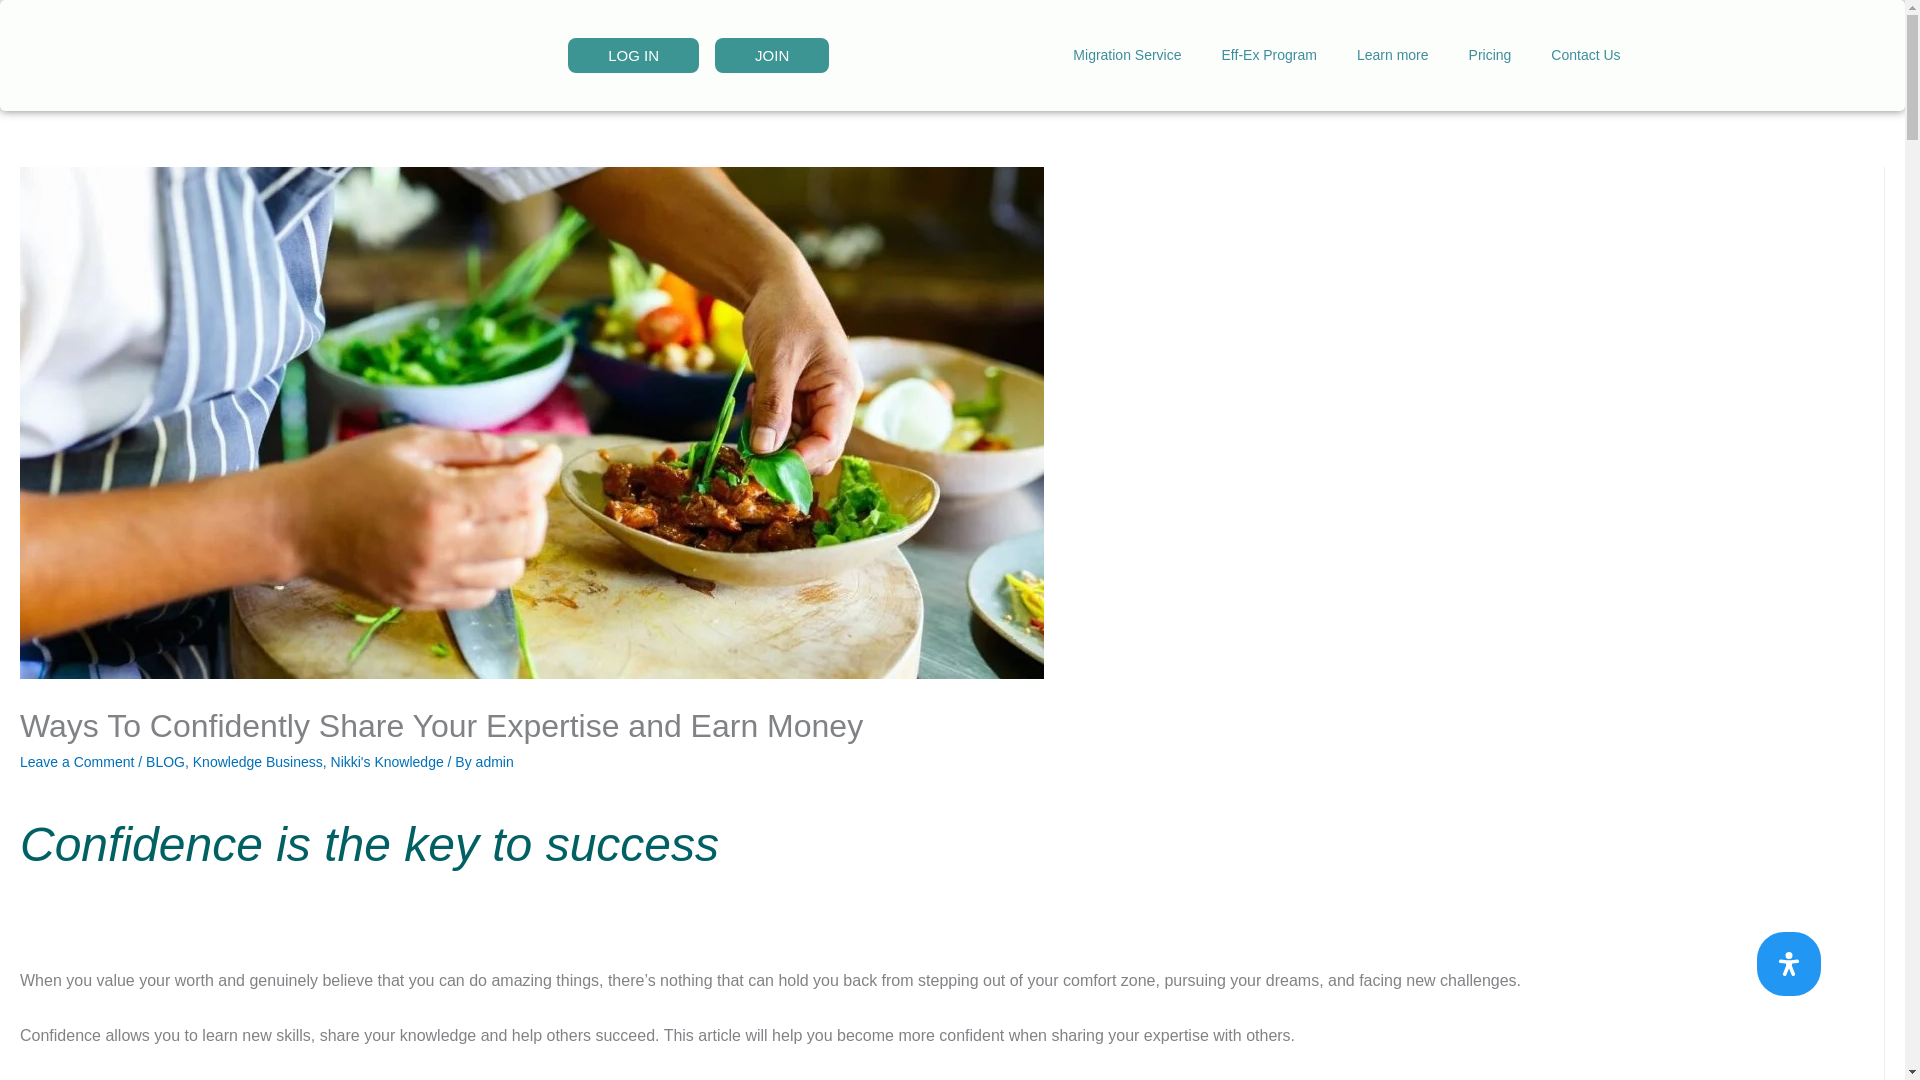 This screenshot has height=1080, width=1920. What do you see at coordinates (772, 55) in the screenshot?
I see `JOIN` at bounding box center [772, 55].